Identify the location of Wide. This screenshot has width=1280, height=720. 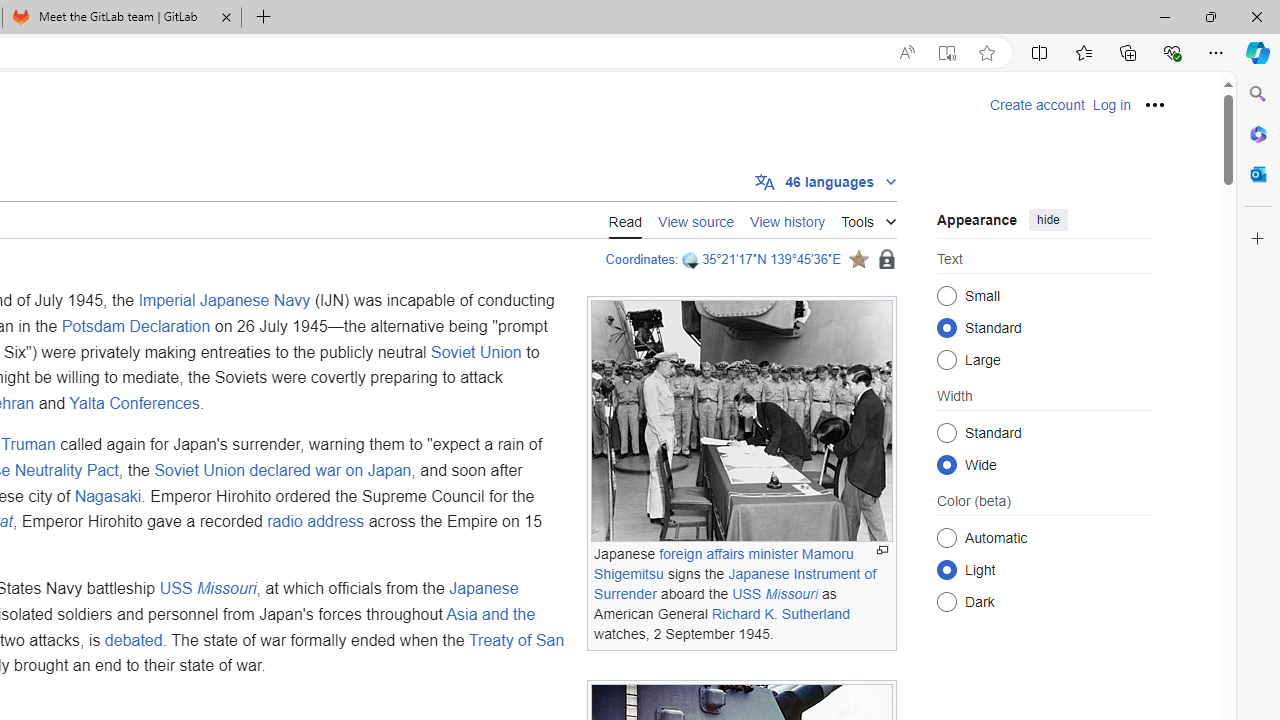
(946, 464).